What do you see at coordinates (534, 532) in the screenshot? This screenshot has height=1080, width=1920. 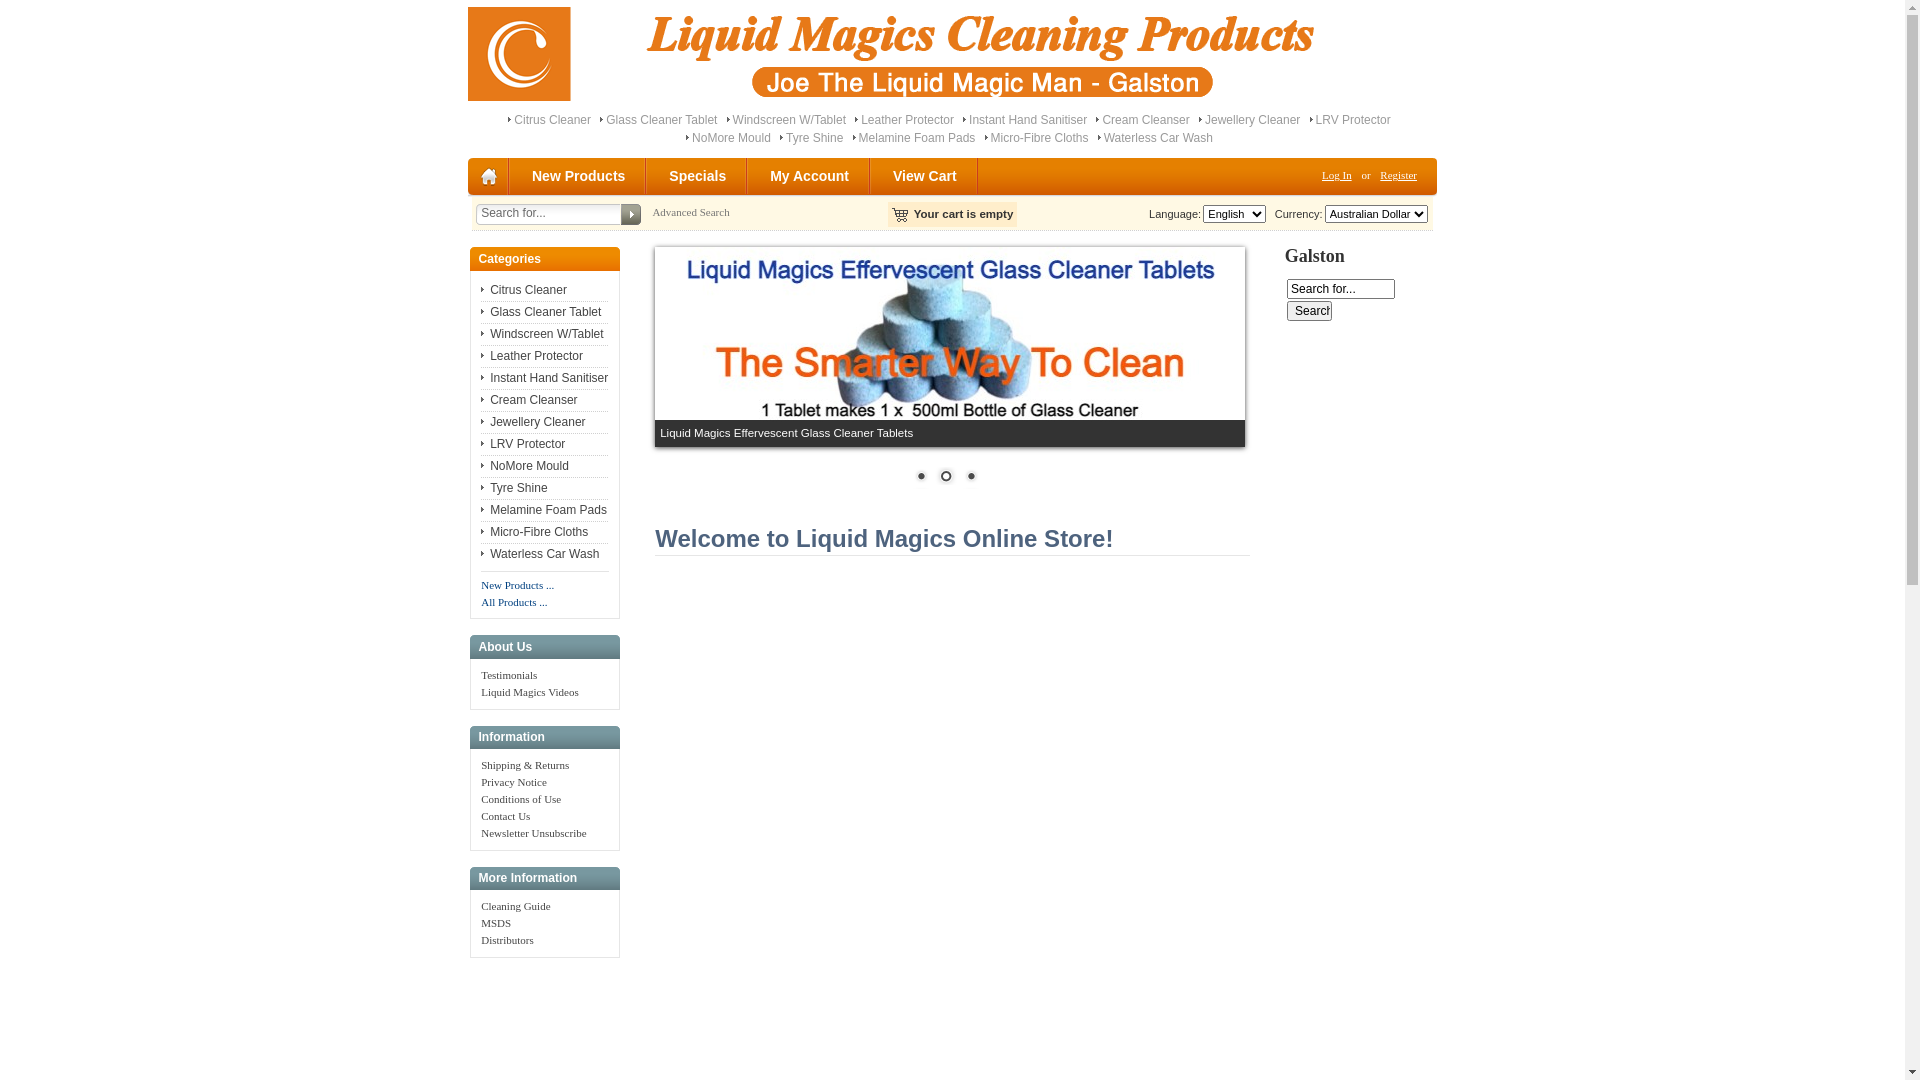 I see `Micro-Fibre Cloths` at bounding box center [534, 532].